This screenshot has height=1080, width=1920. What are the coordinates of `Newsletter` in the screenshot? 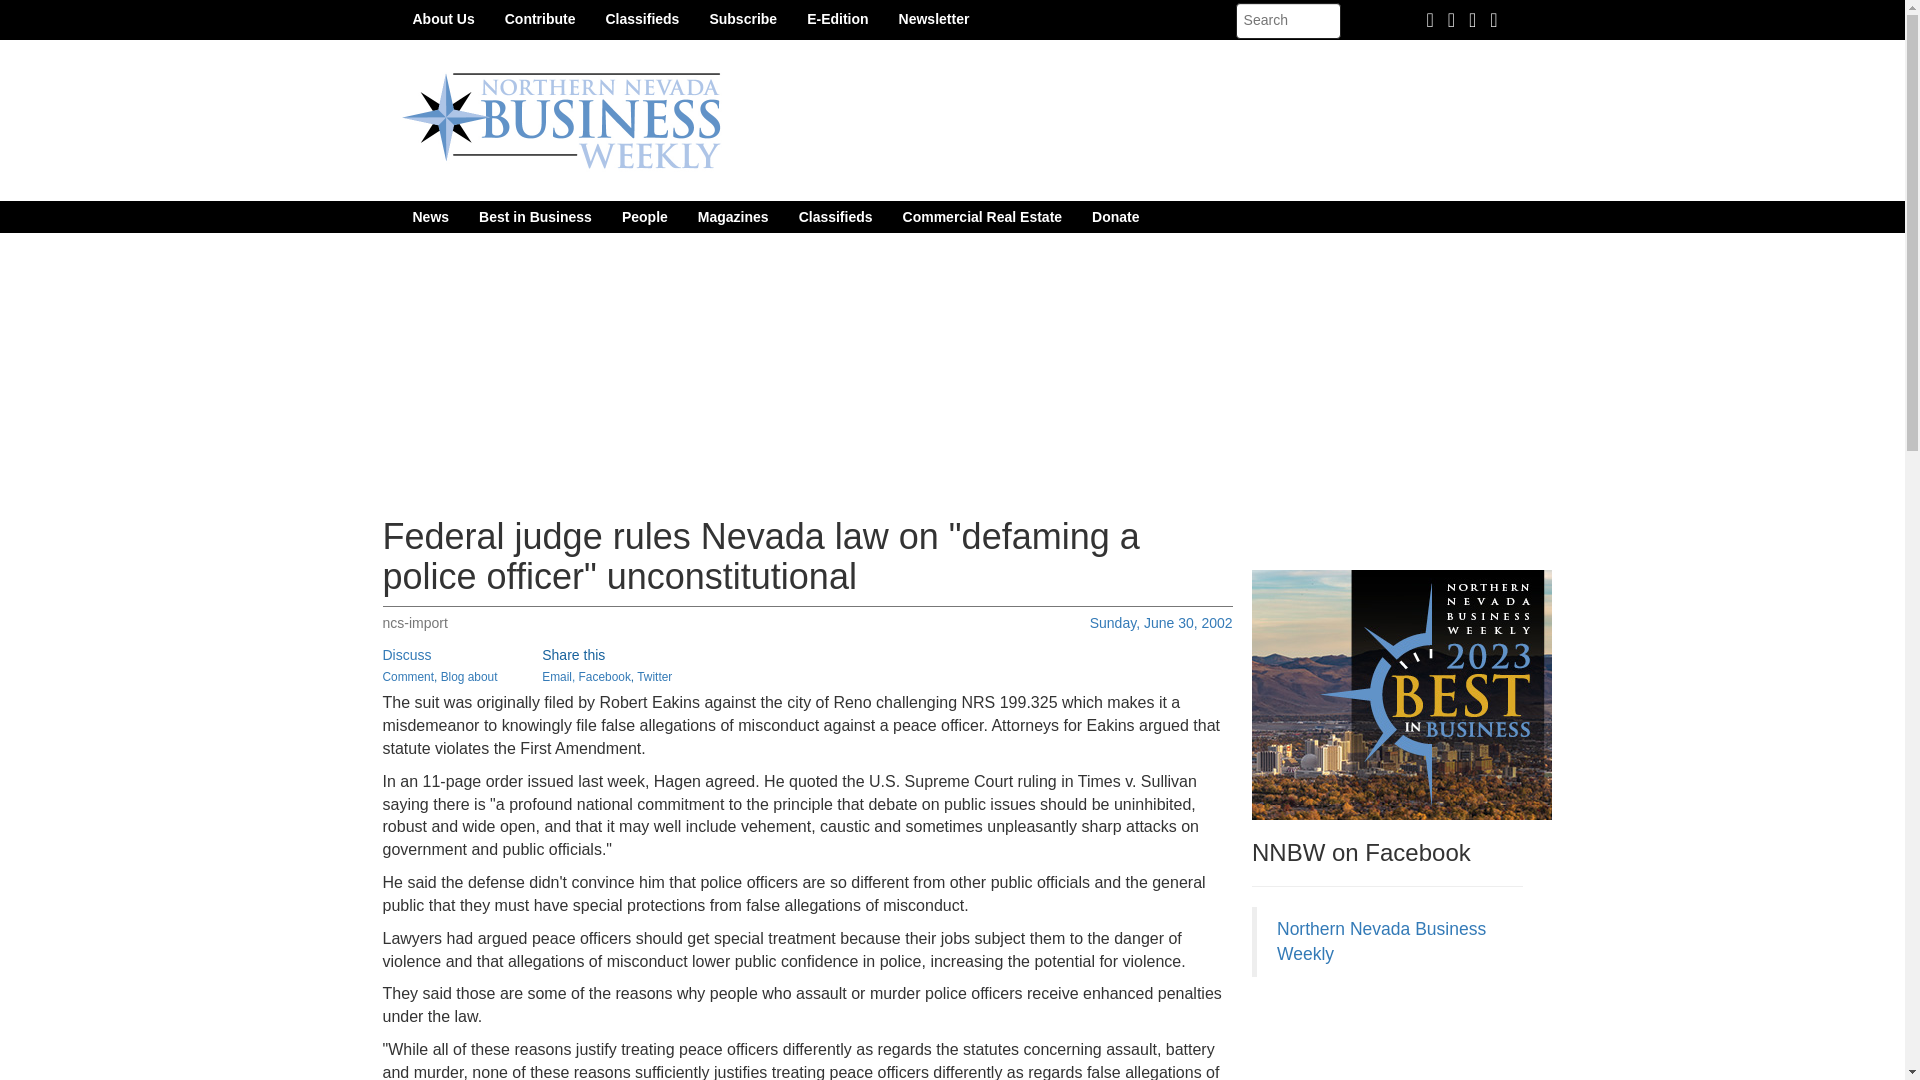 It's located at (934, 18).